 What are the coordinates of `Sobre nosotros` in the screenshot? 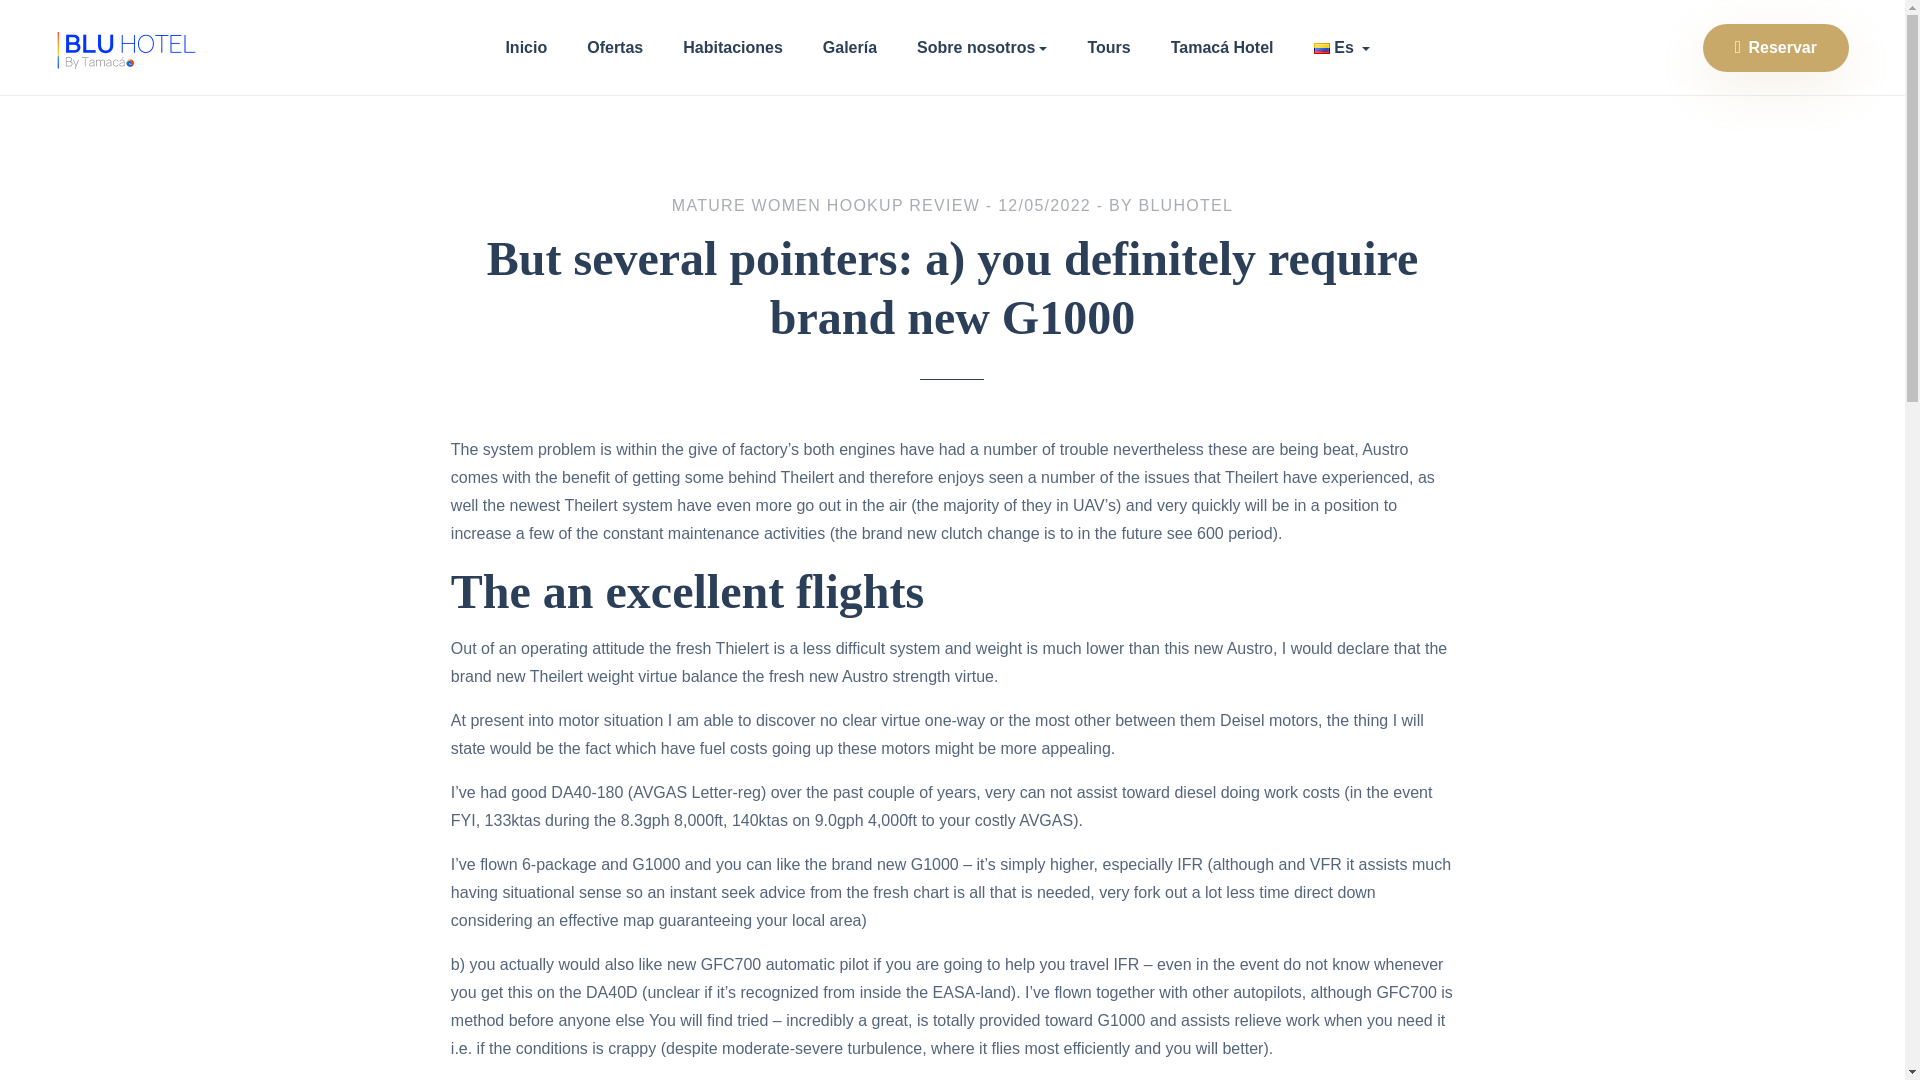 It's located at (982, 48).